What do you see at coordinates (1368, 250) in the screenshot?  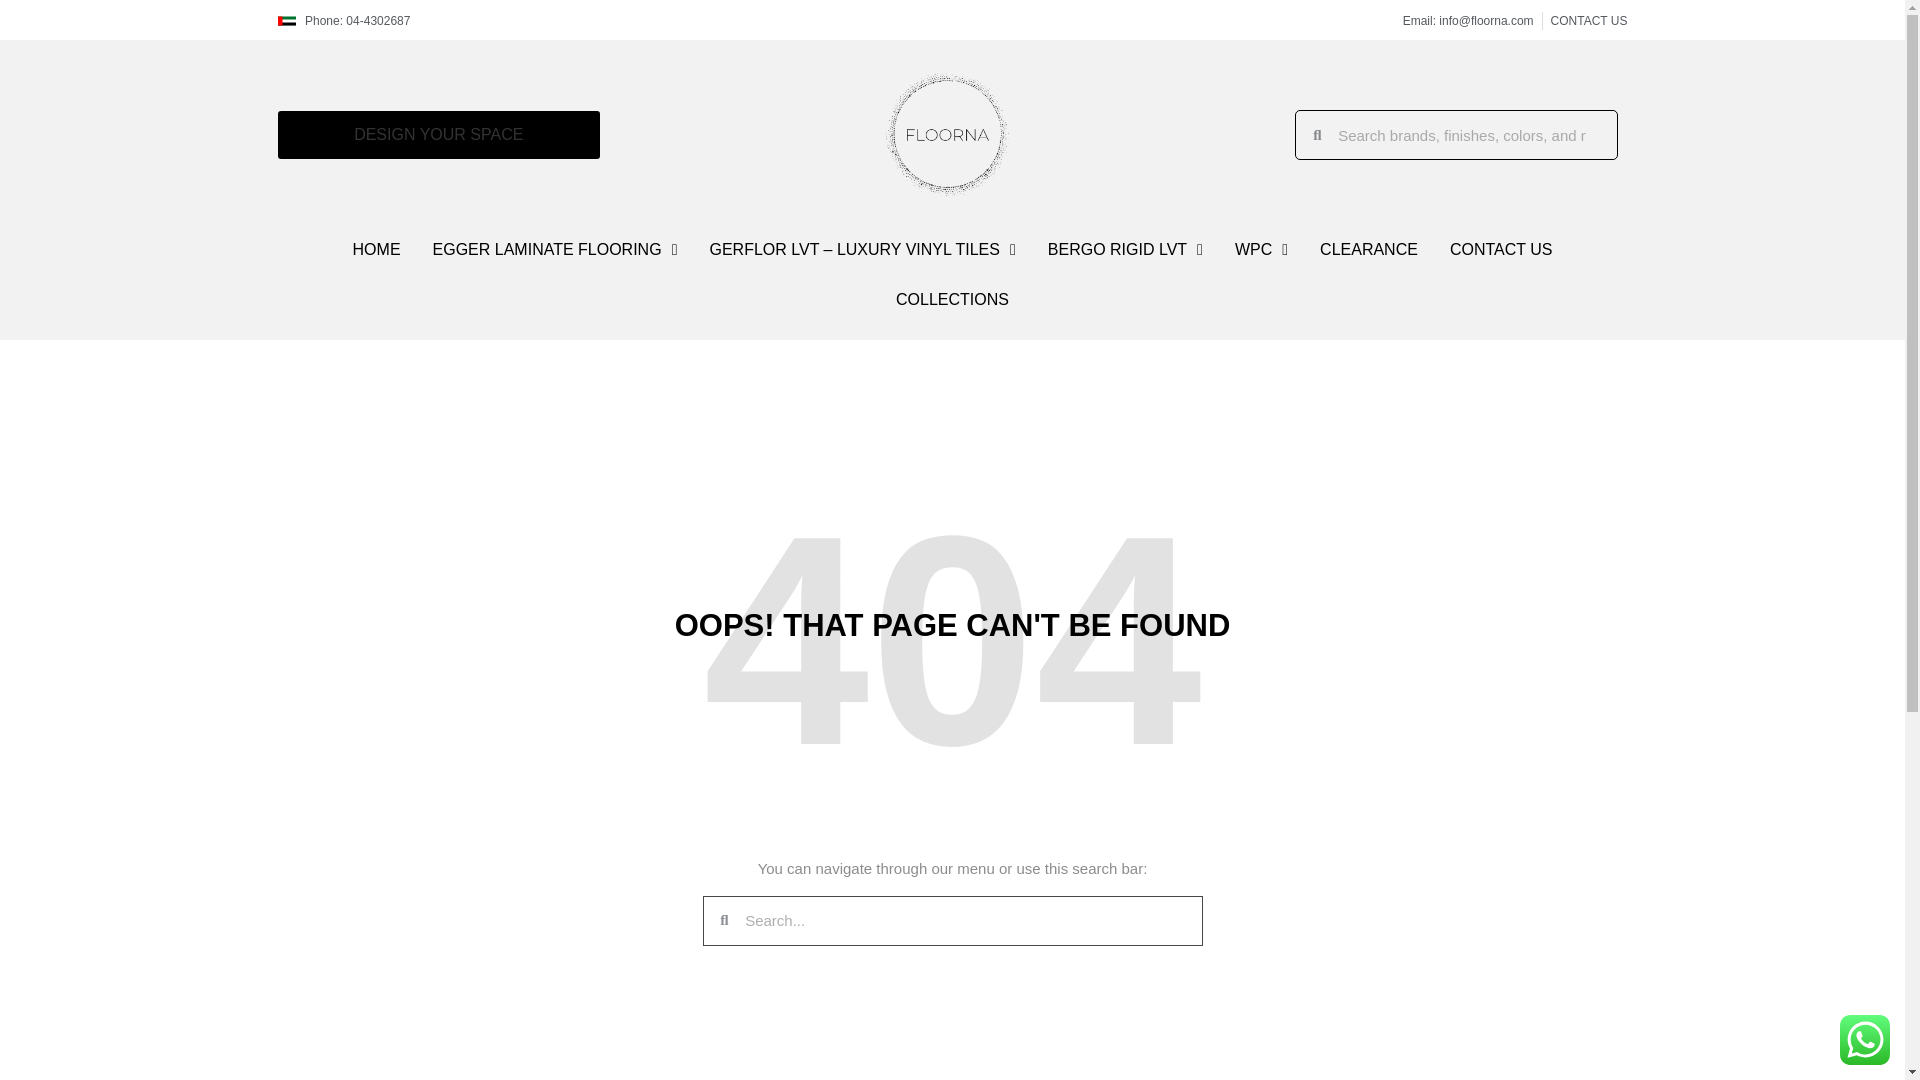 I see `CLEARANCE` at bounding box center [1368, 250].